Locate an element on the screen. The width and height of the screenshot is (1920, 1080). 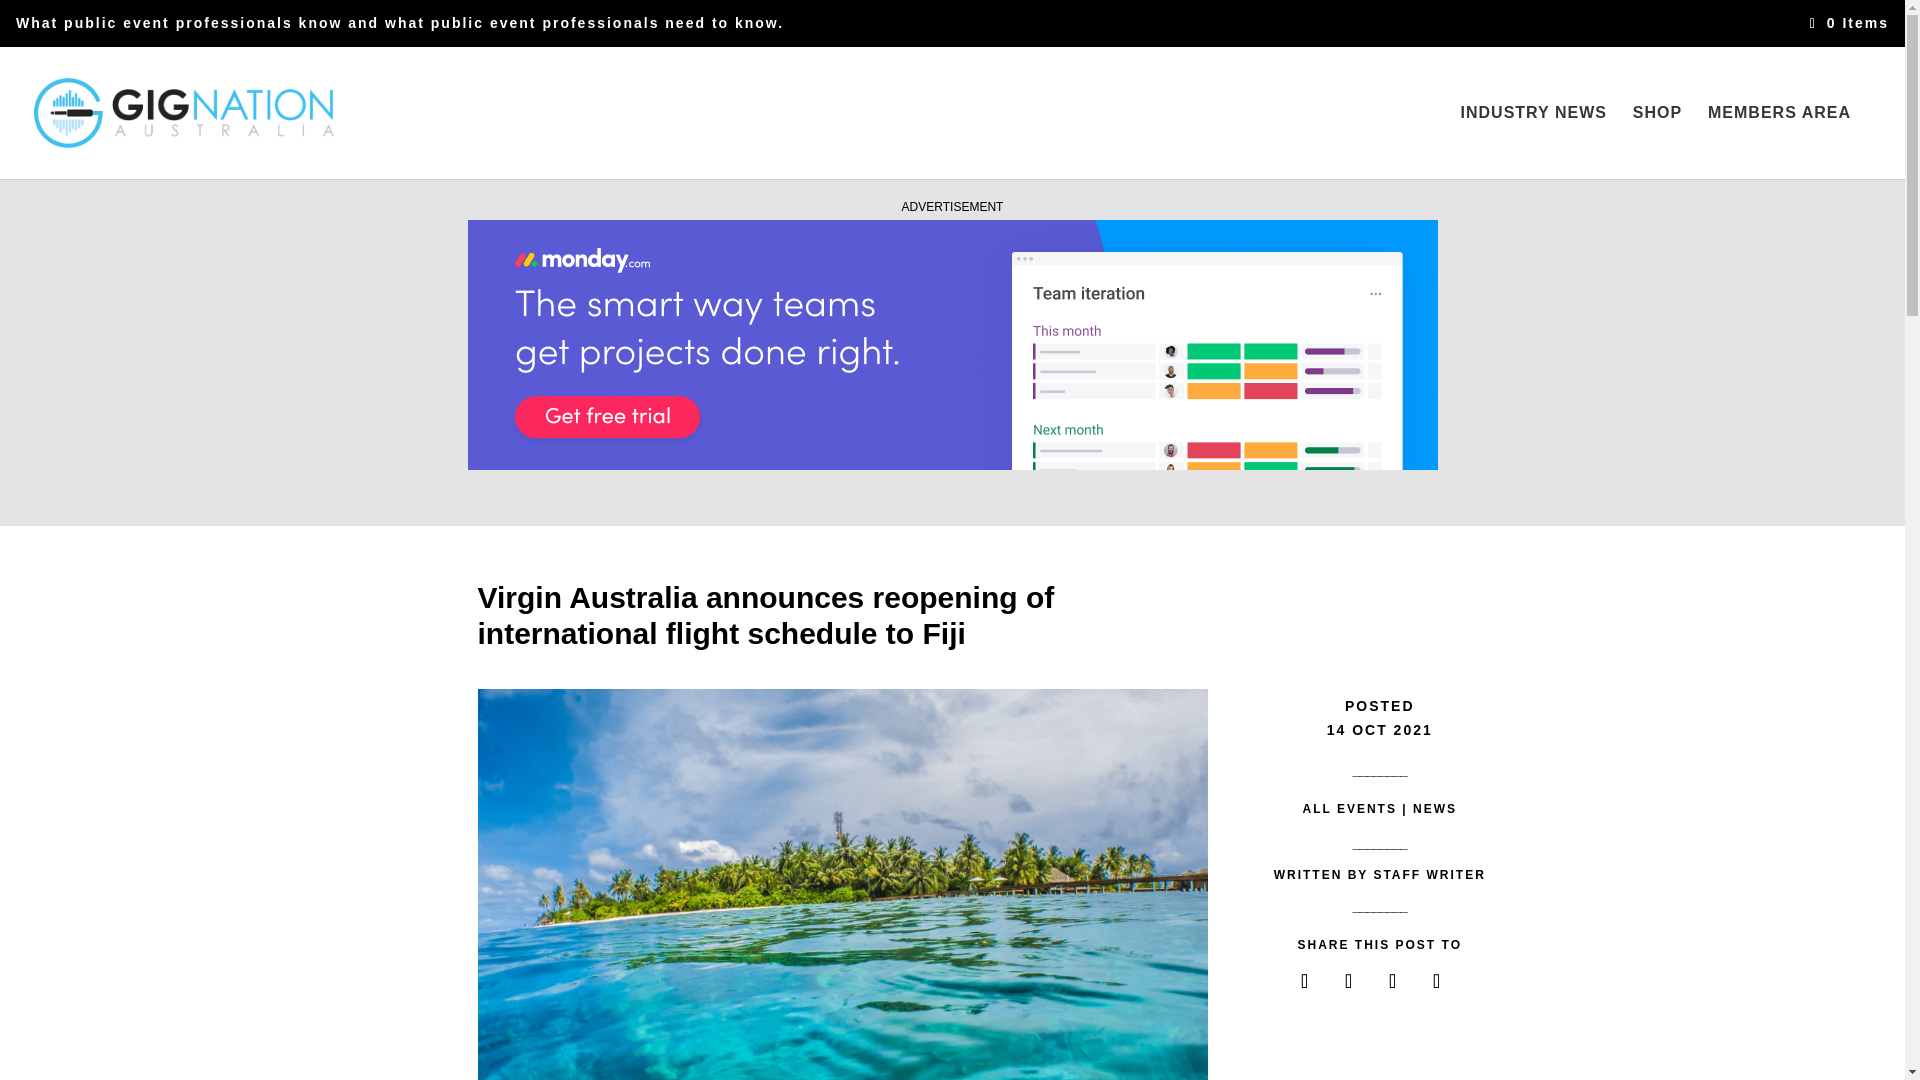
ALL EVENTS is located at coordinates (1348, 809).